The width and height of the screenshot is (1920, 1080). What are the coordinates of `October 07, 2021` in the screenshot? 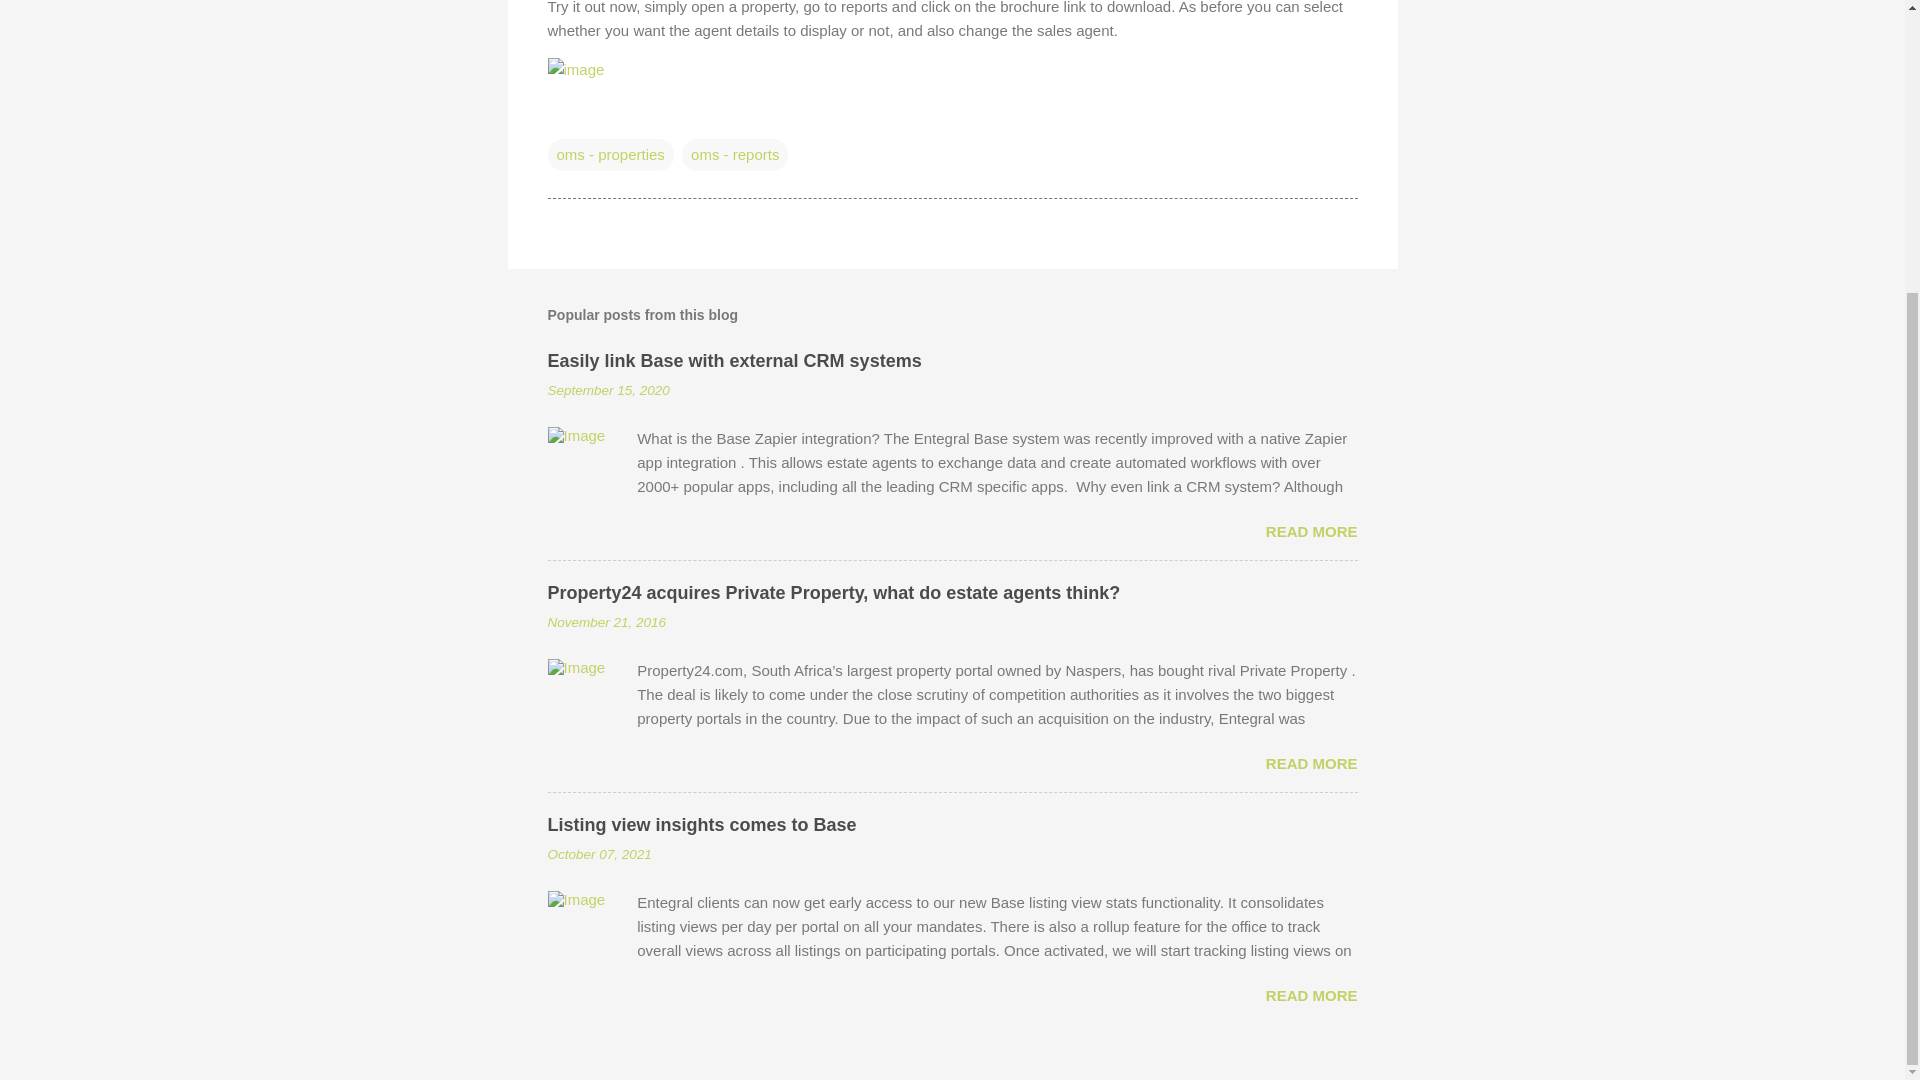 It's located at (600, 854).